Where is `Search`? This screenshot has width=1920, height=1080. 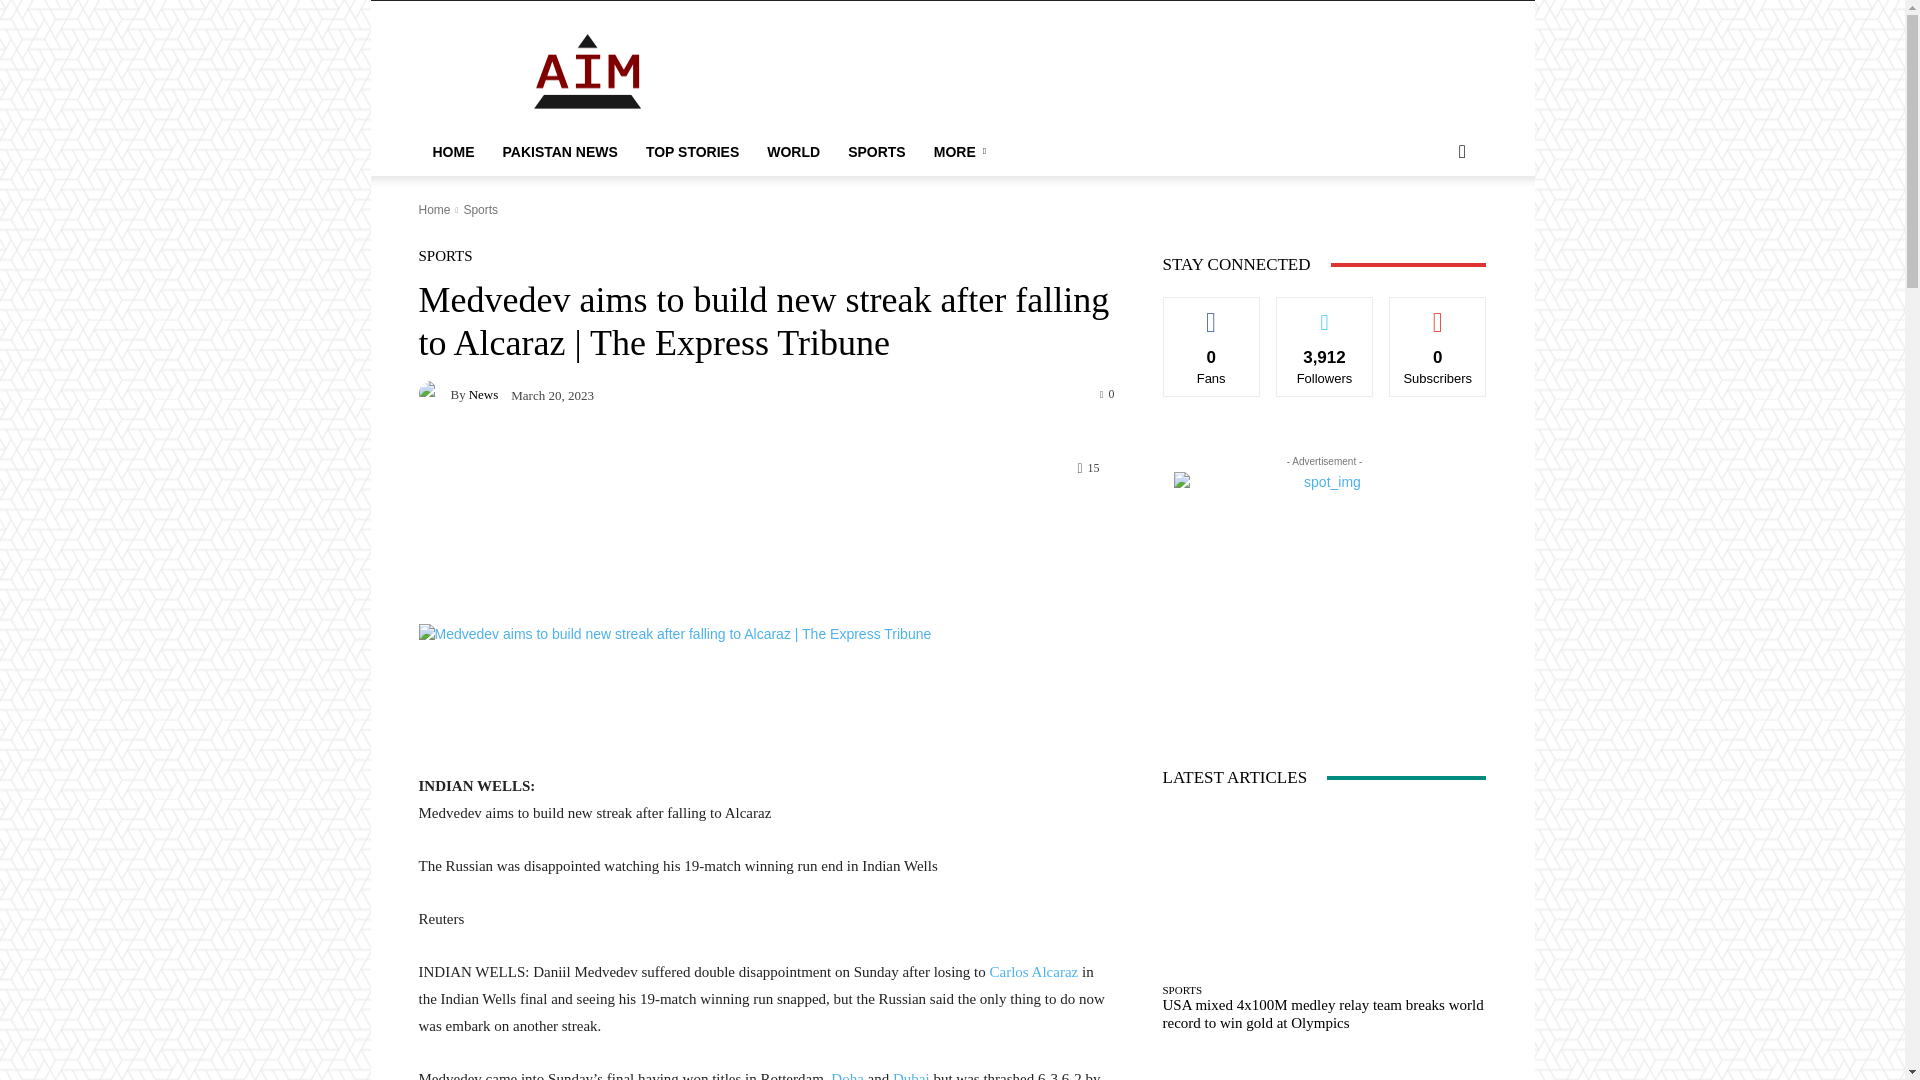
Search is located at coordinates (1430, 232).